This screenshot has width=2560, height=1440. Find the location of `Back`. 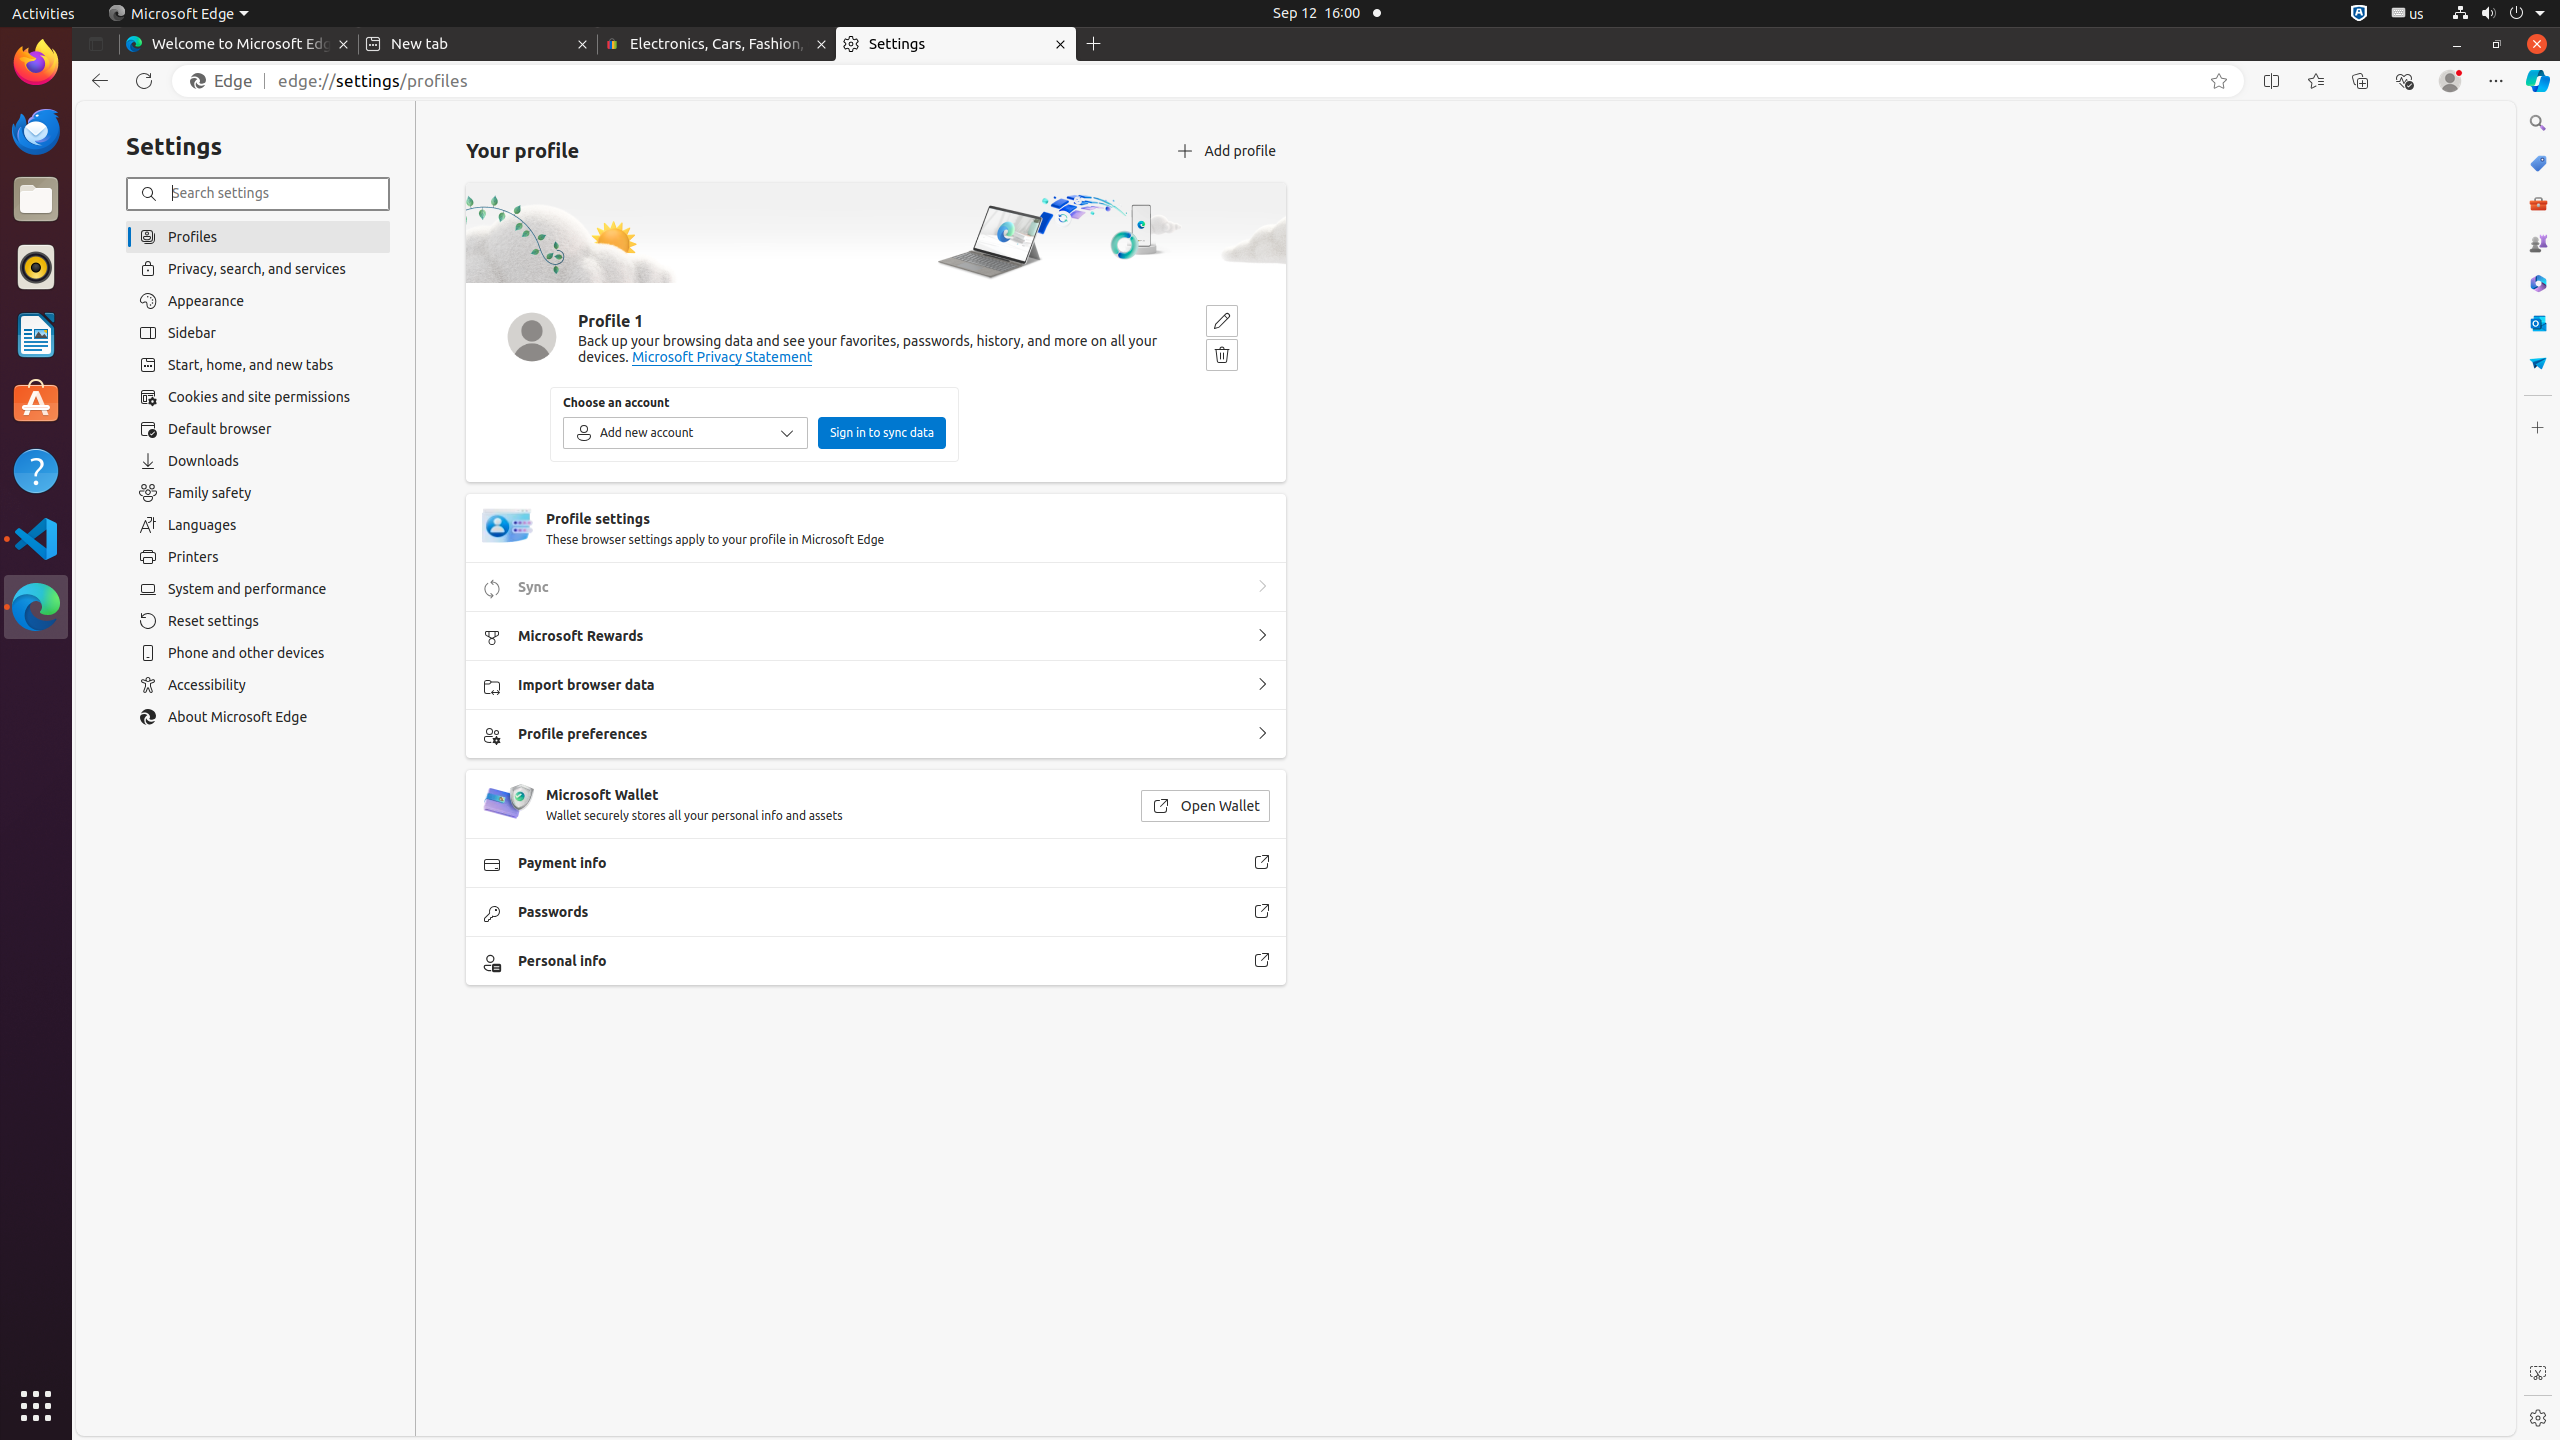

Back is located at coordinates (96, 81).